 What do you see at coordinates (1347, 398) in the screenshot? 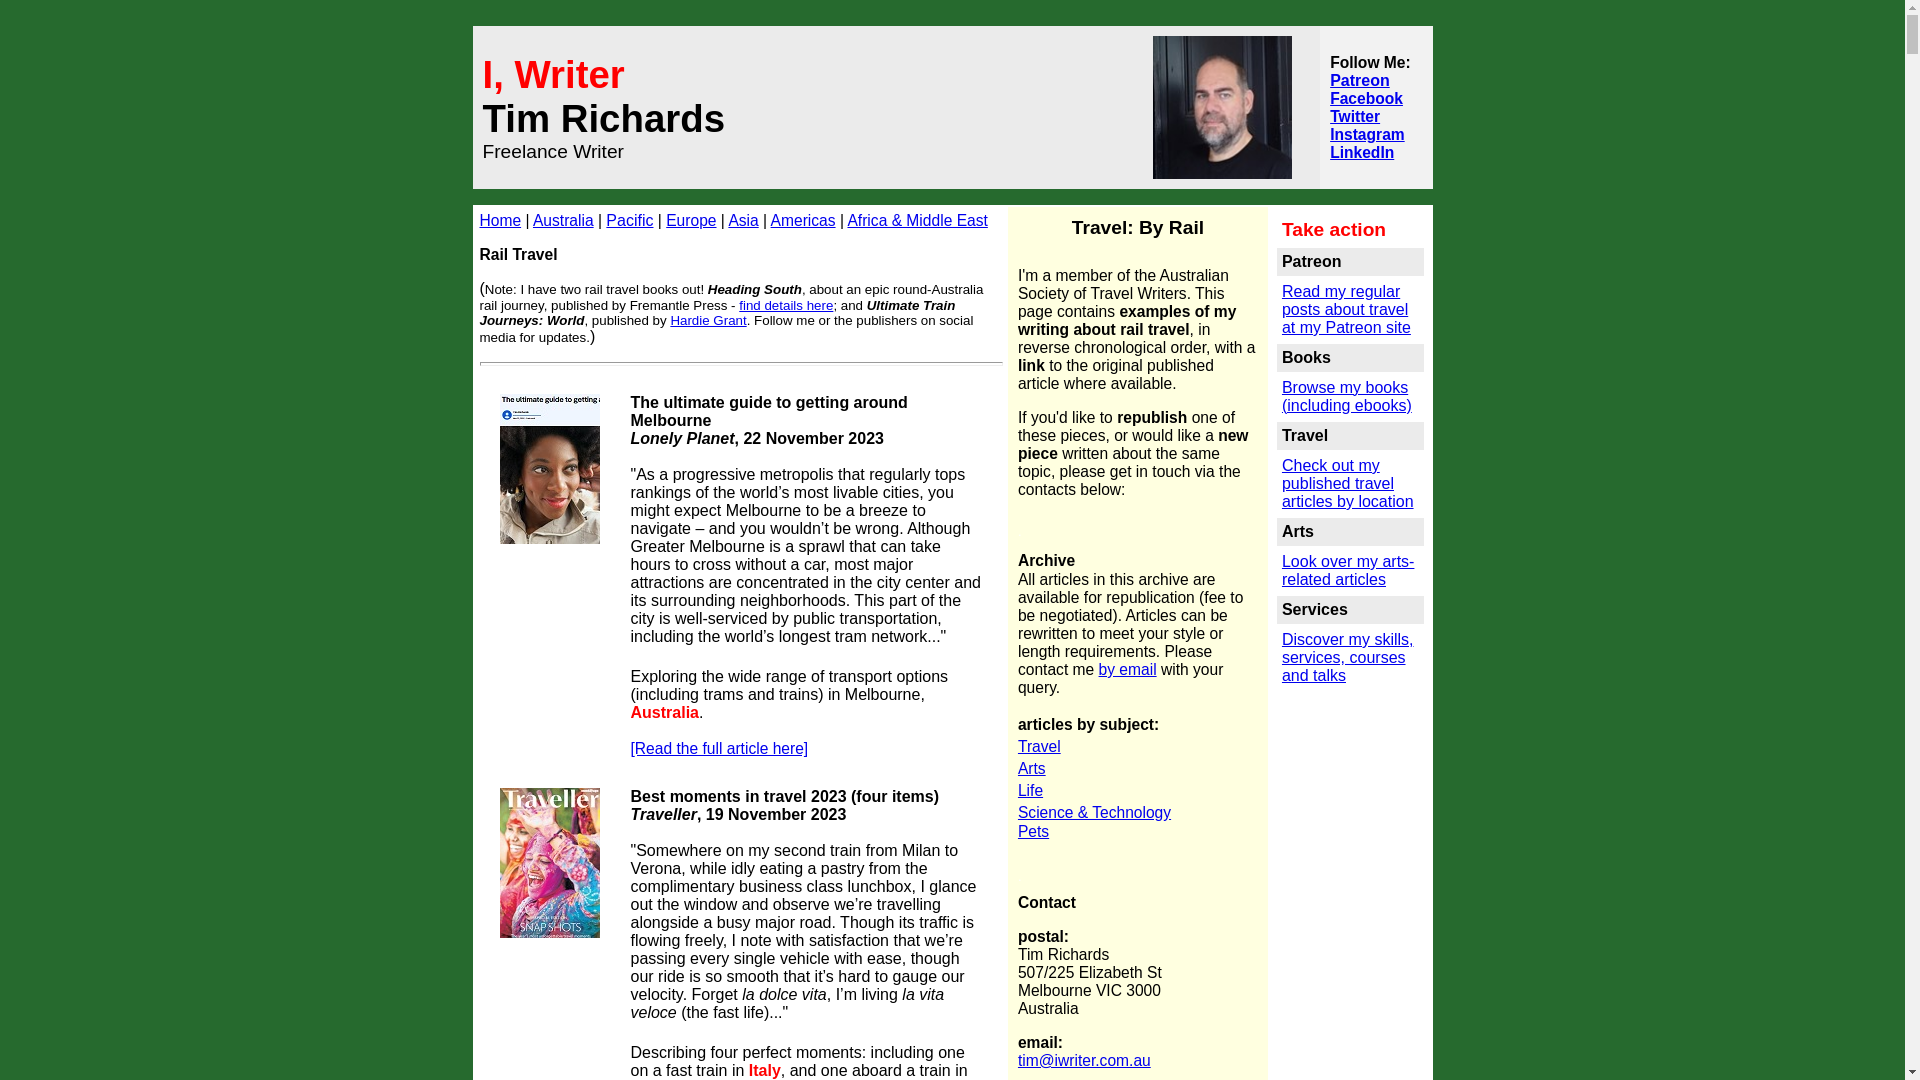
I see `Browse my books (including ebooks)` at bounding box center [1347, 398].